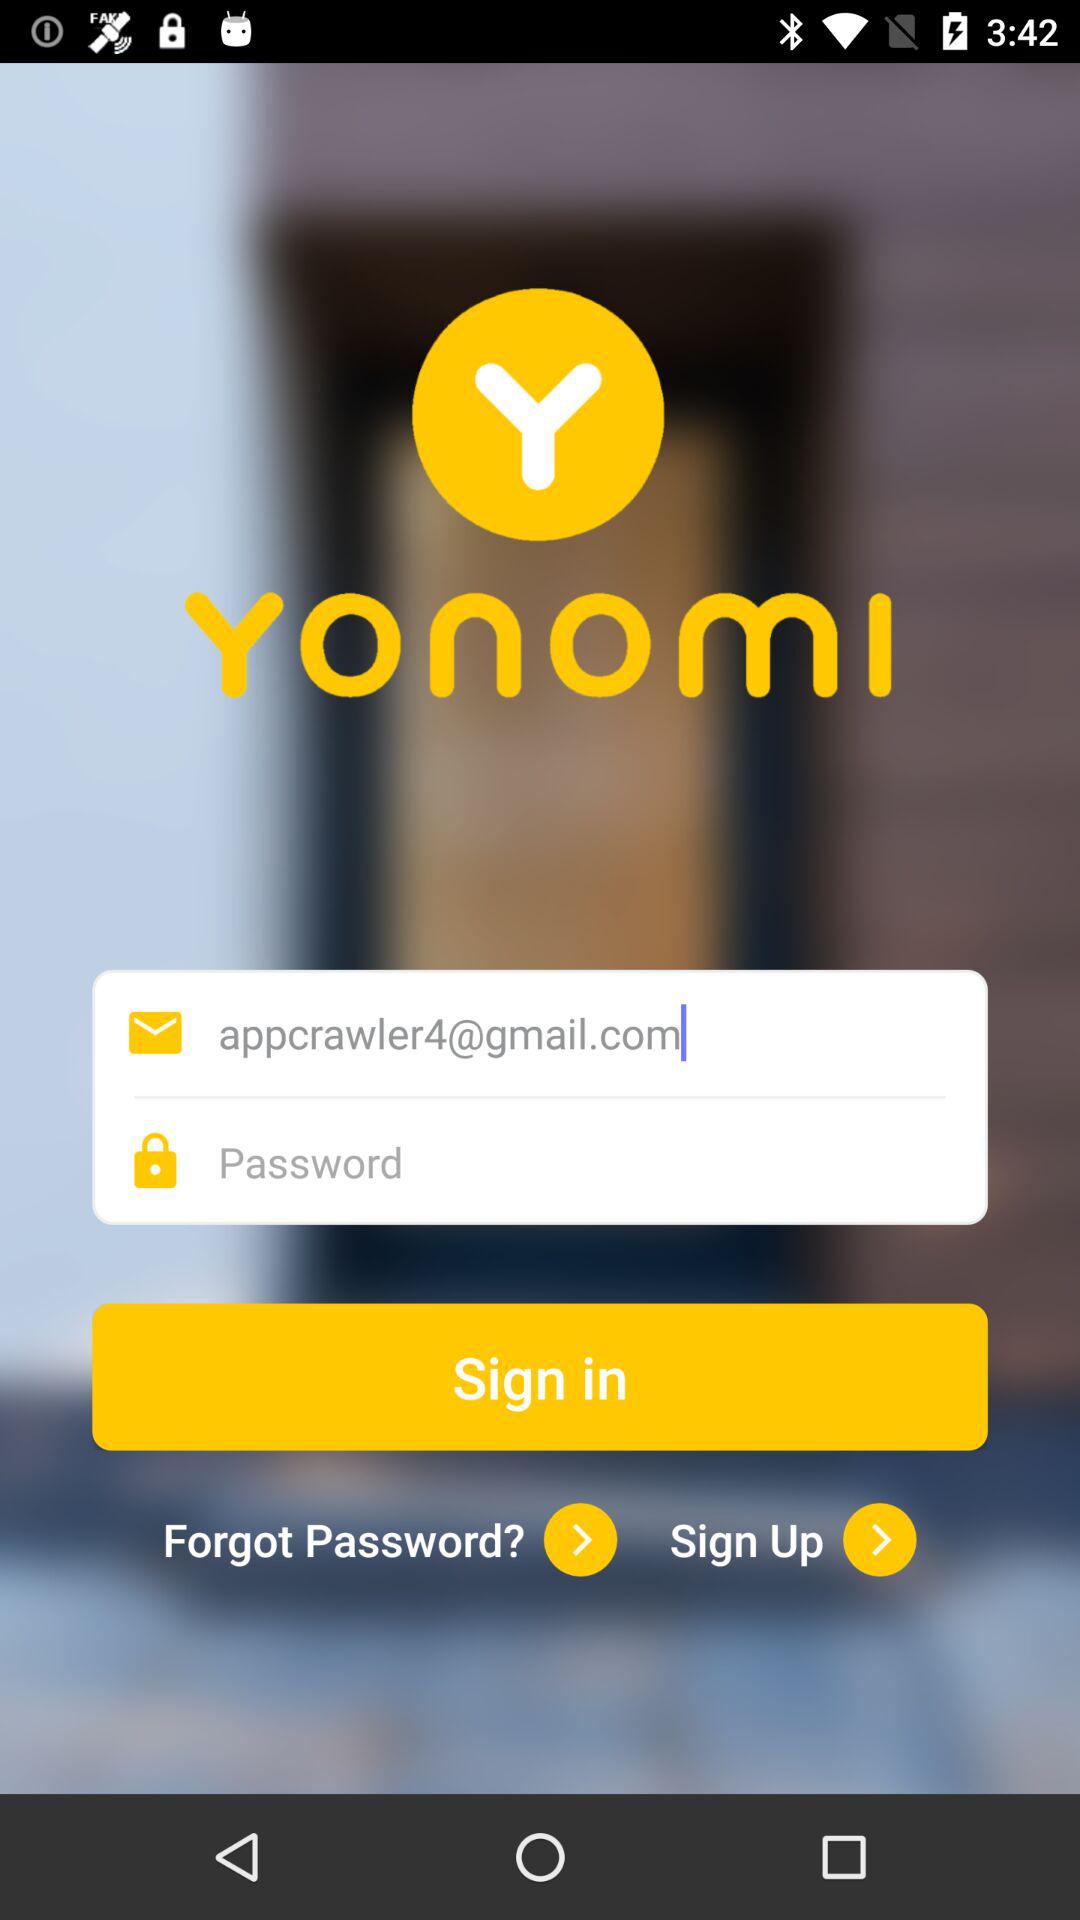 This screenshot has height=1920, width=1080. I want to click on sign up, so click(880, 1540).